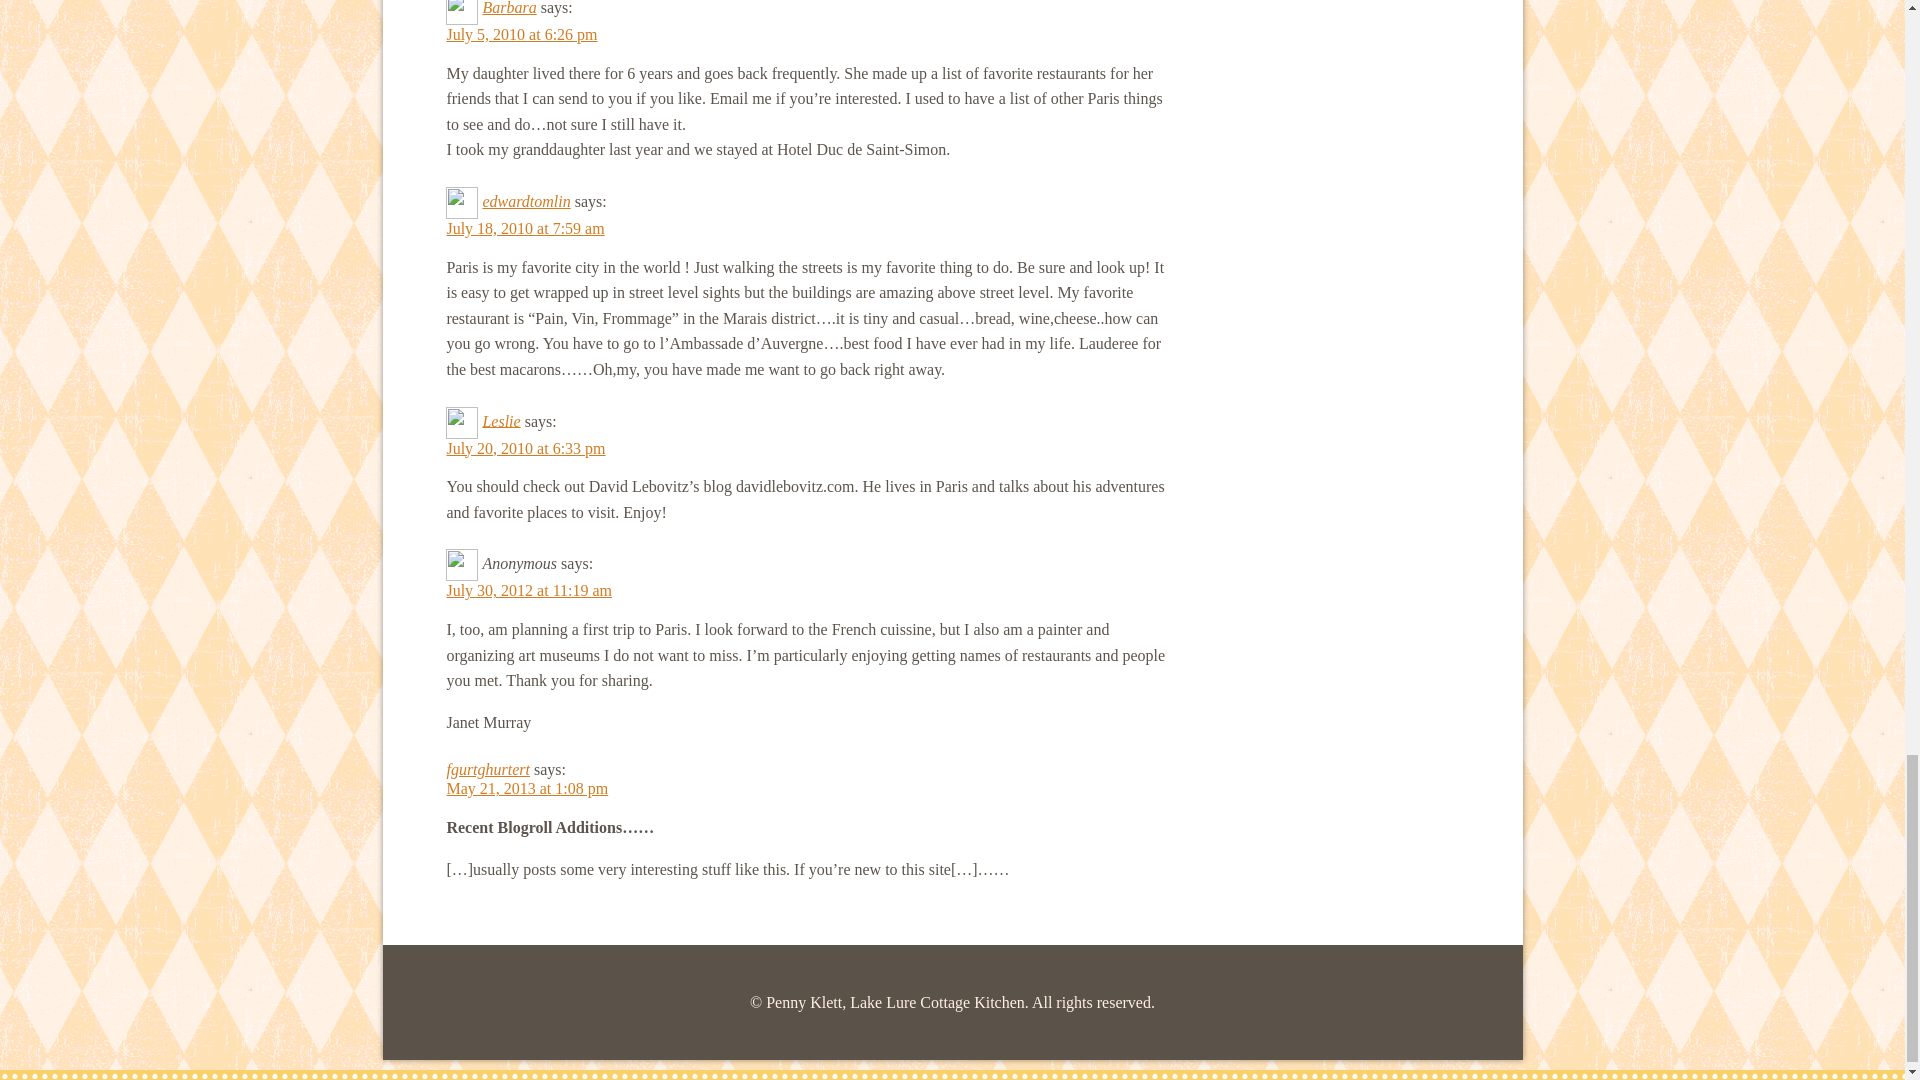  I want to click on July 30, 2012 at 11:19 am, so click(528, 590).